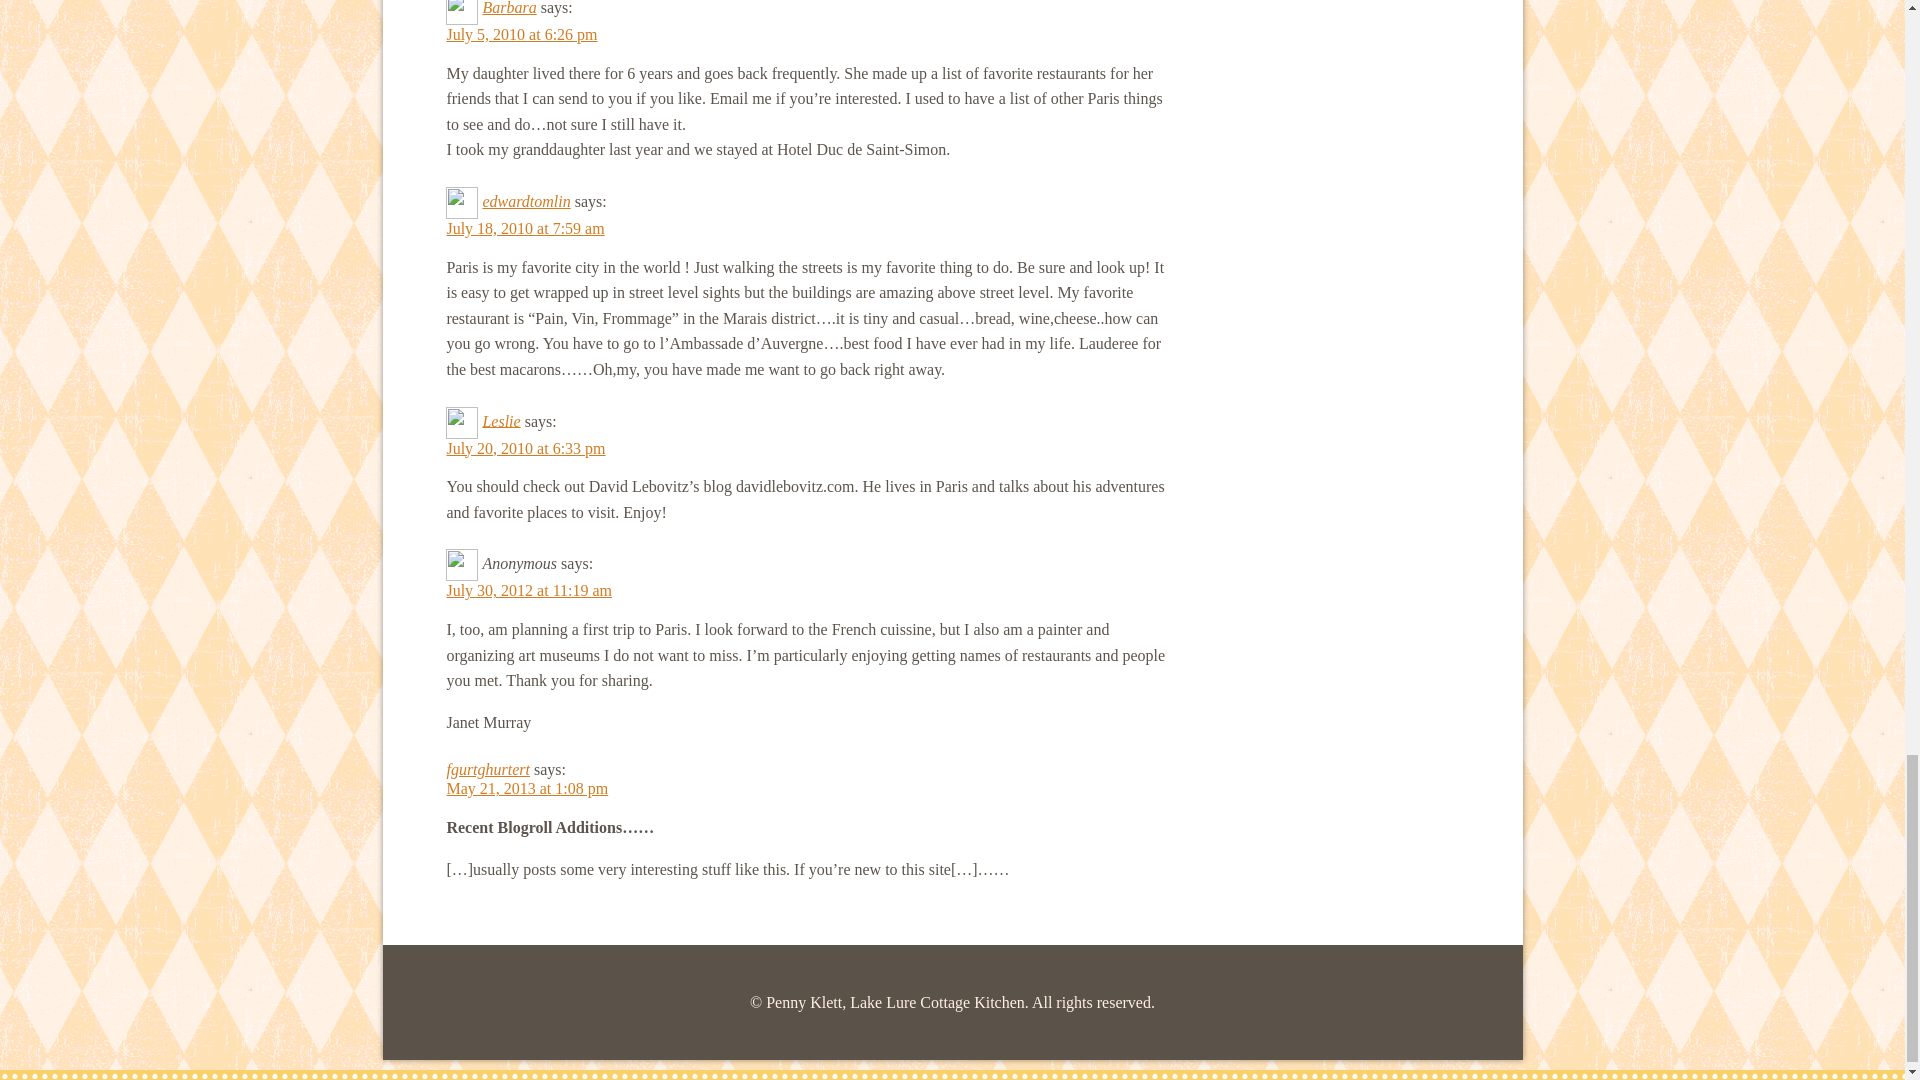  I want to click on July 30, 2012 at 11:19 am, so click(528, 590).